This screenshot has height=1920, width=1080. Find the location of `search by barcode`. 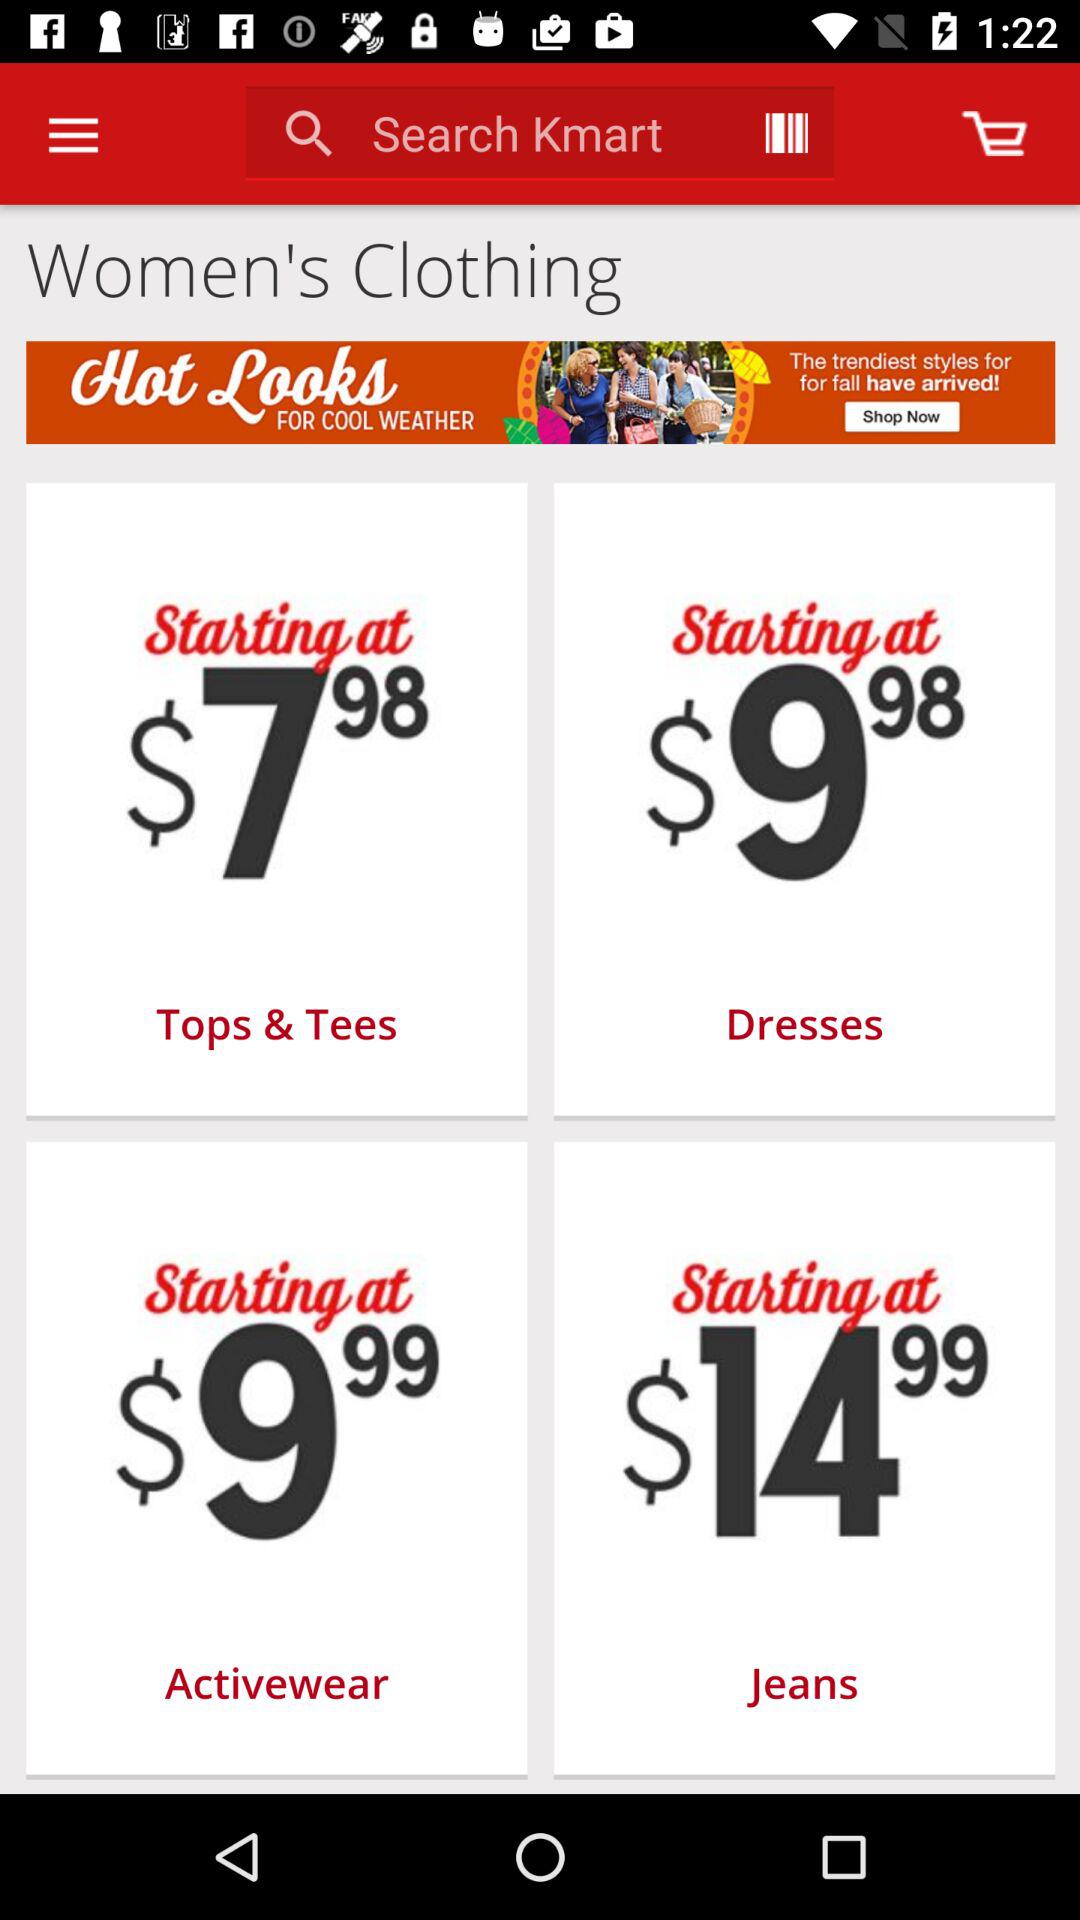

search by barcode is located at coordinates (786, 133).